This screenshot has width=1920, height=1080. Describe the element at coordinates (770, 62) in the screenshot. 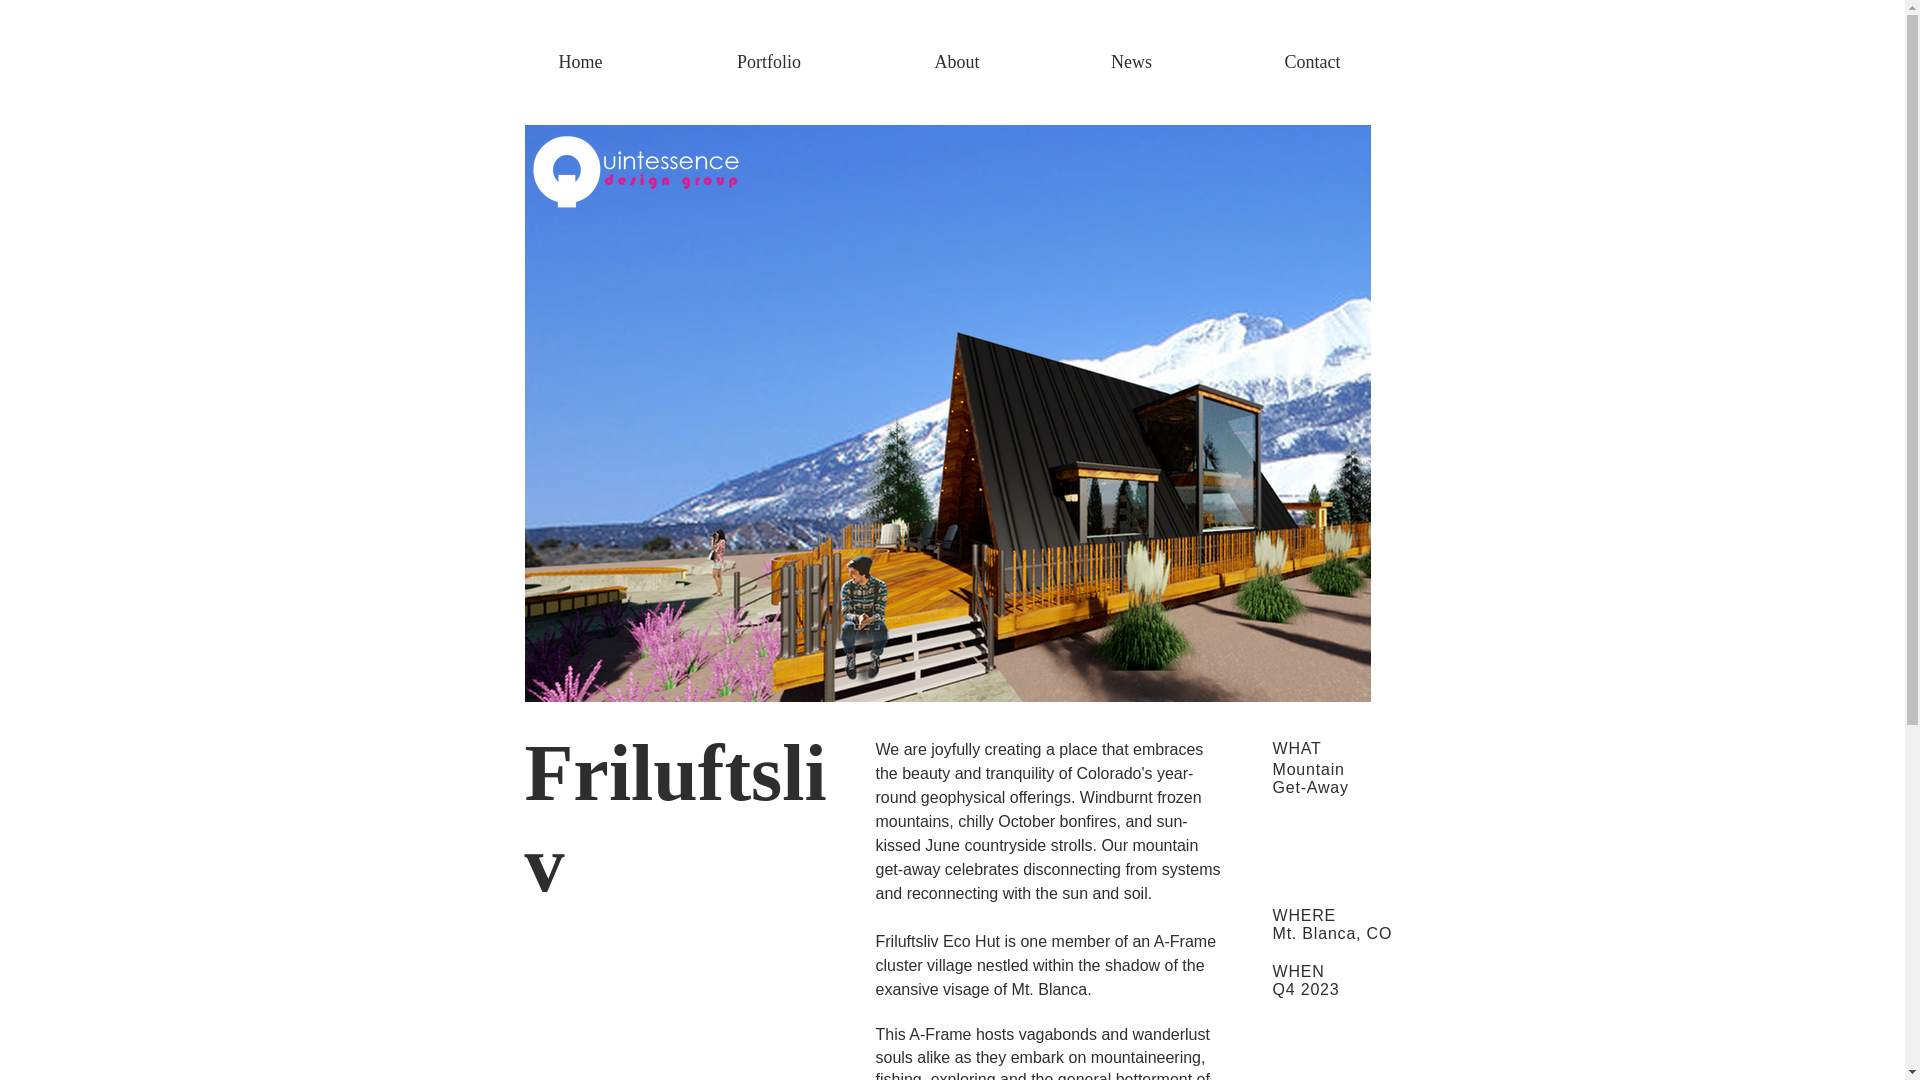

I see `Portfolio` at that location.